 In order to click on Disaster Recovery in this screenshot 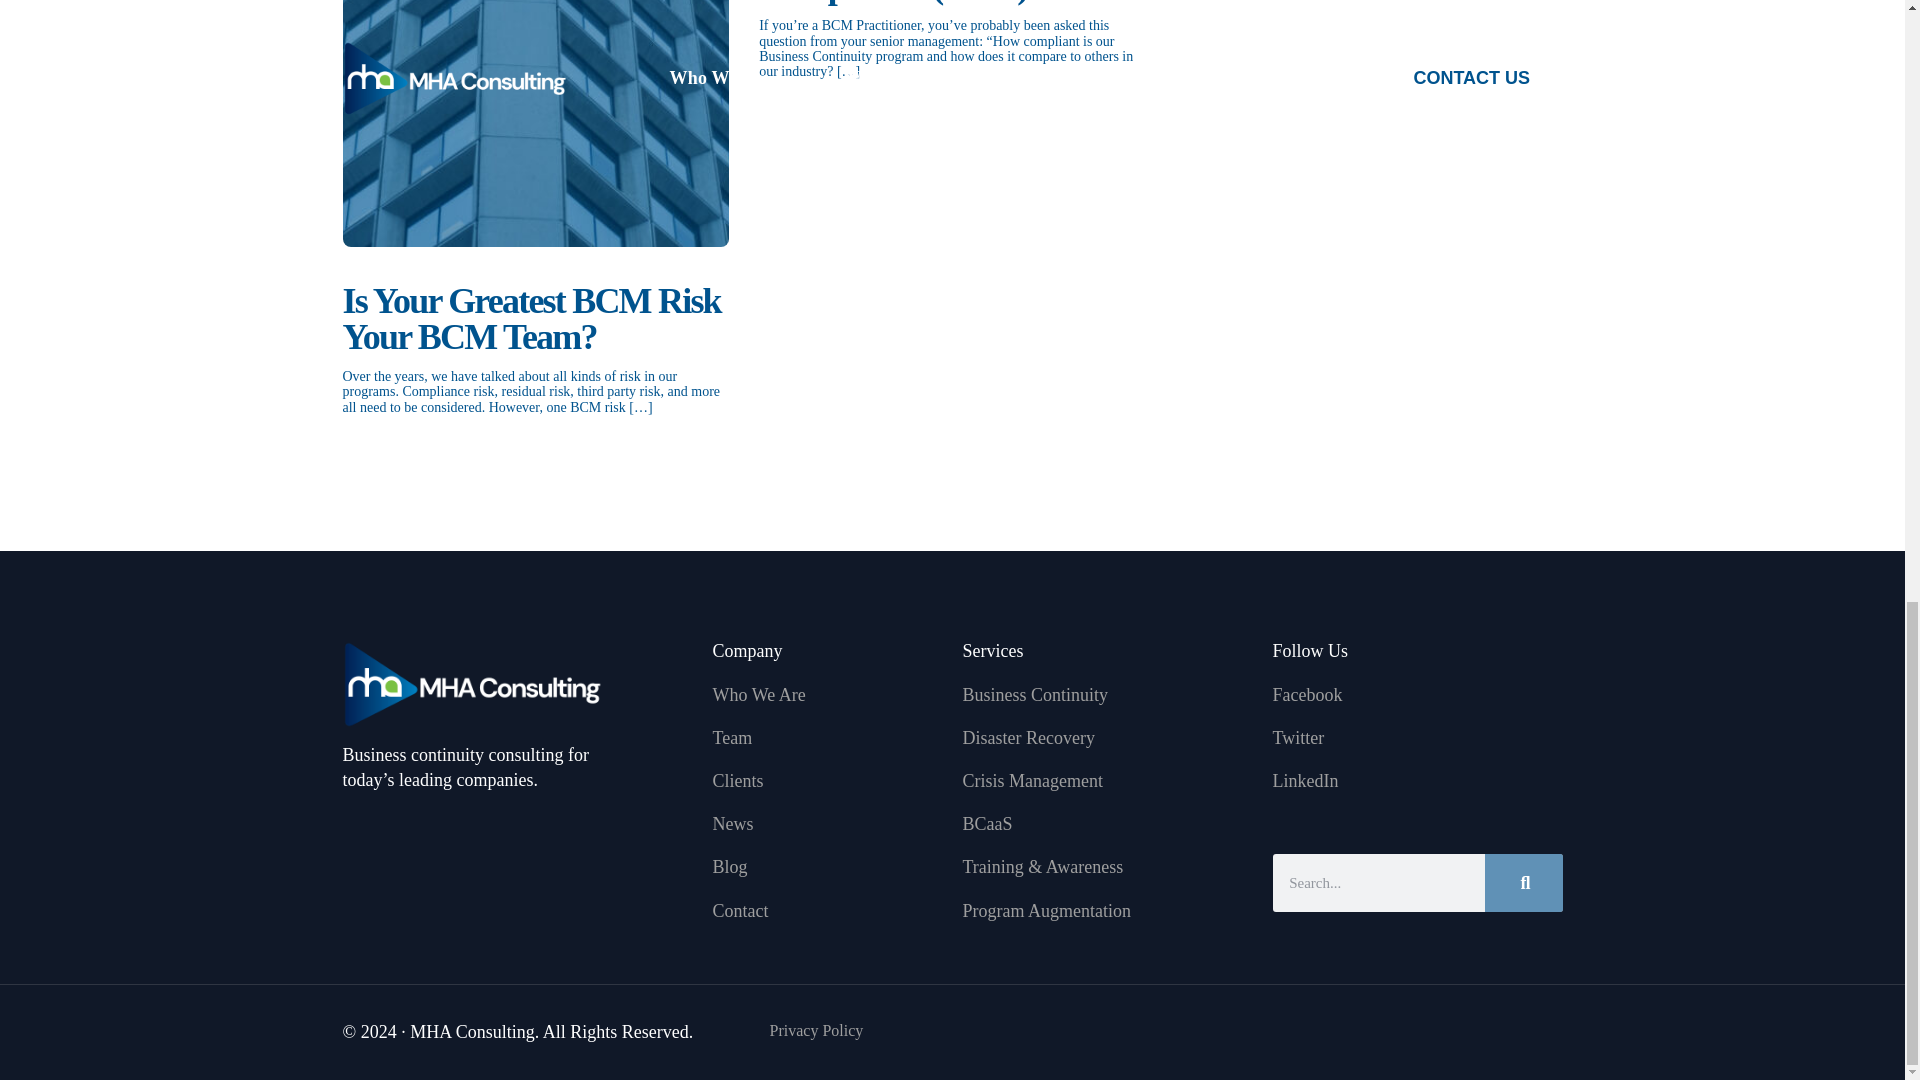, I will do `click(1106, 738)`.